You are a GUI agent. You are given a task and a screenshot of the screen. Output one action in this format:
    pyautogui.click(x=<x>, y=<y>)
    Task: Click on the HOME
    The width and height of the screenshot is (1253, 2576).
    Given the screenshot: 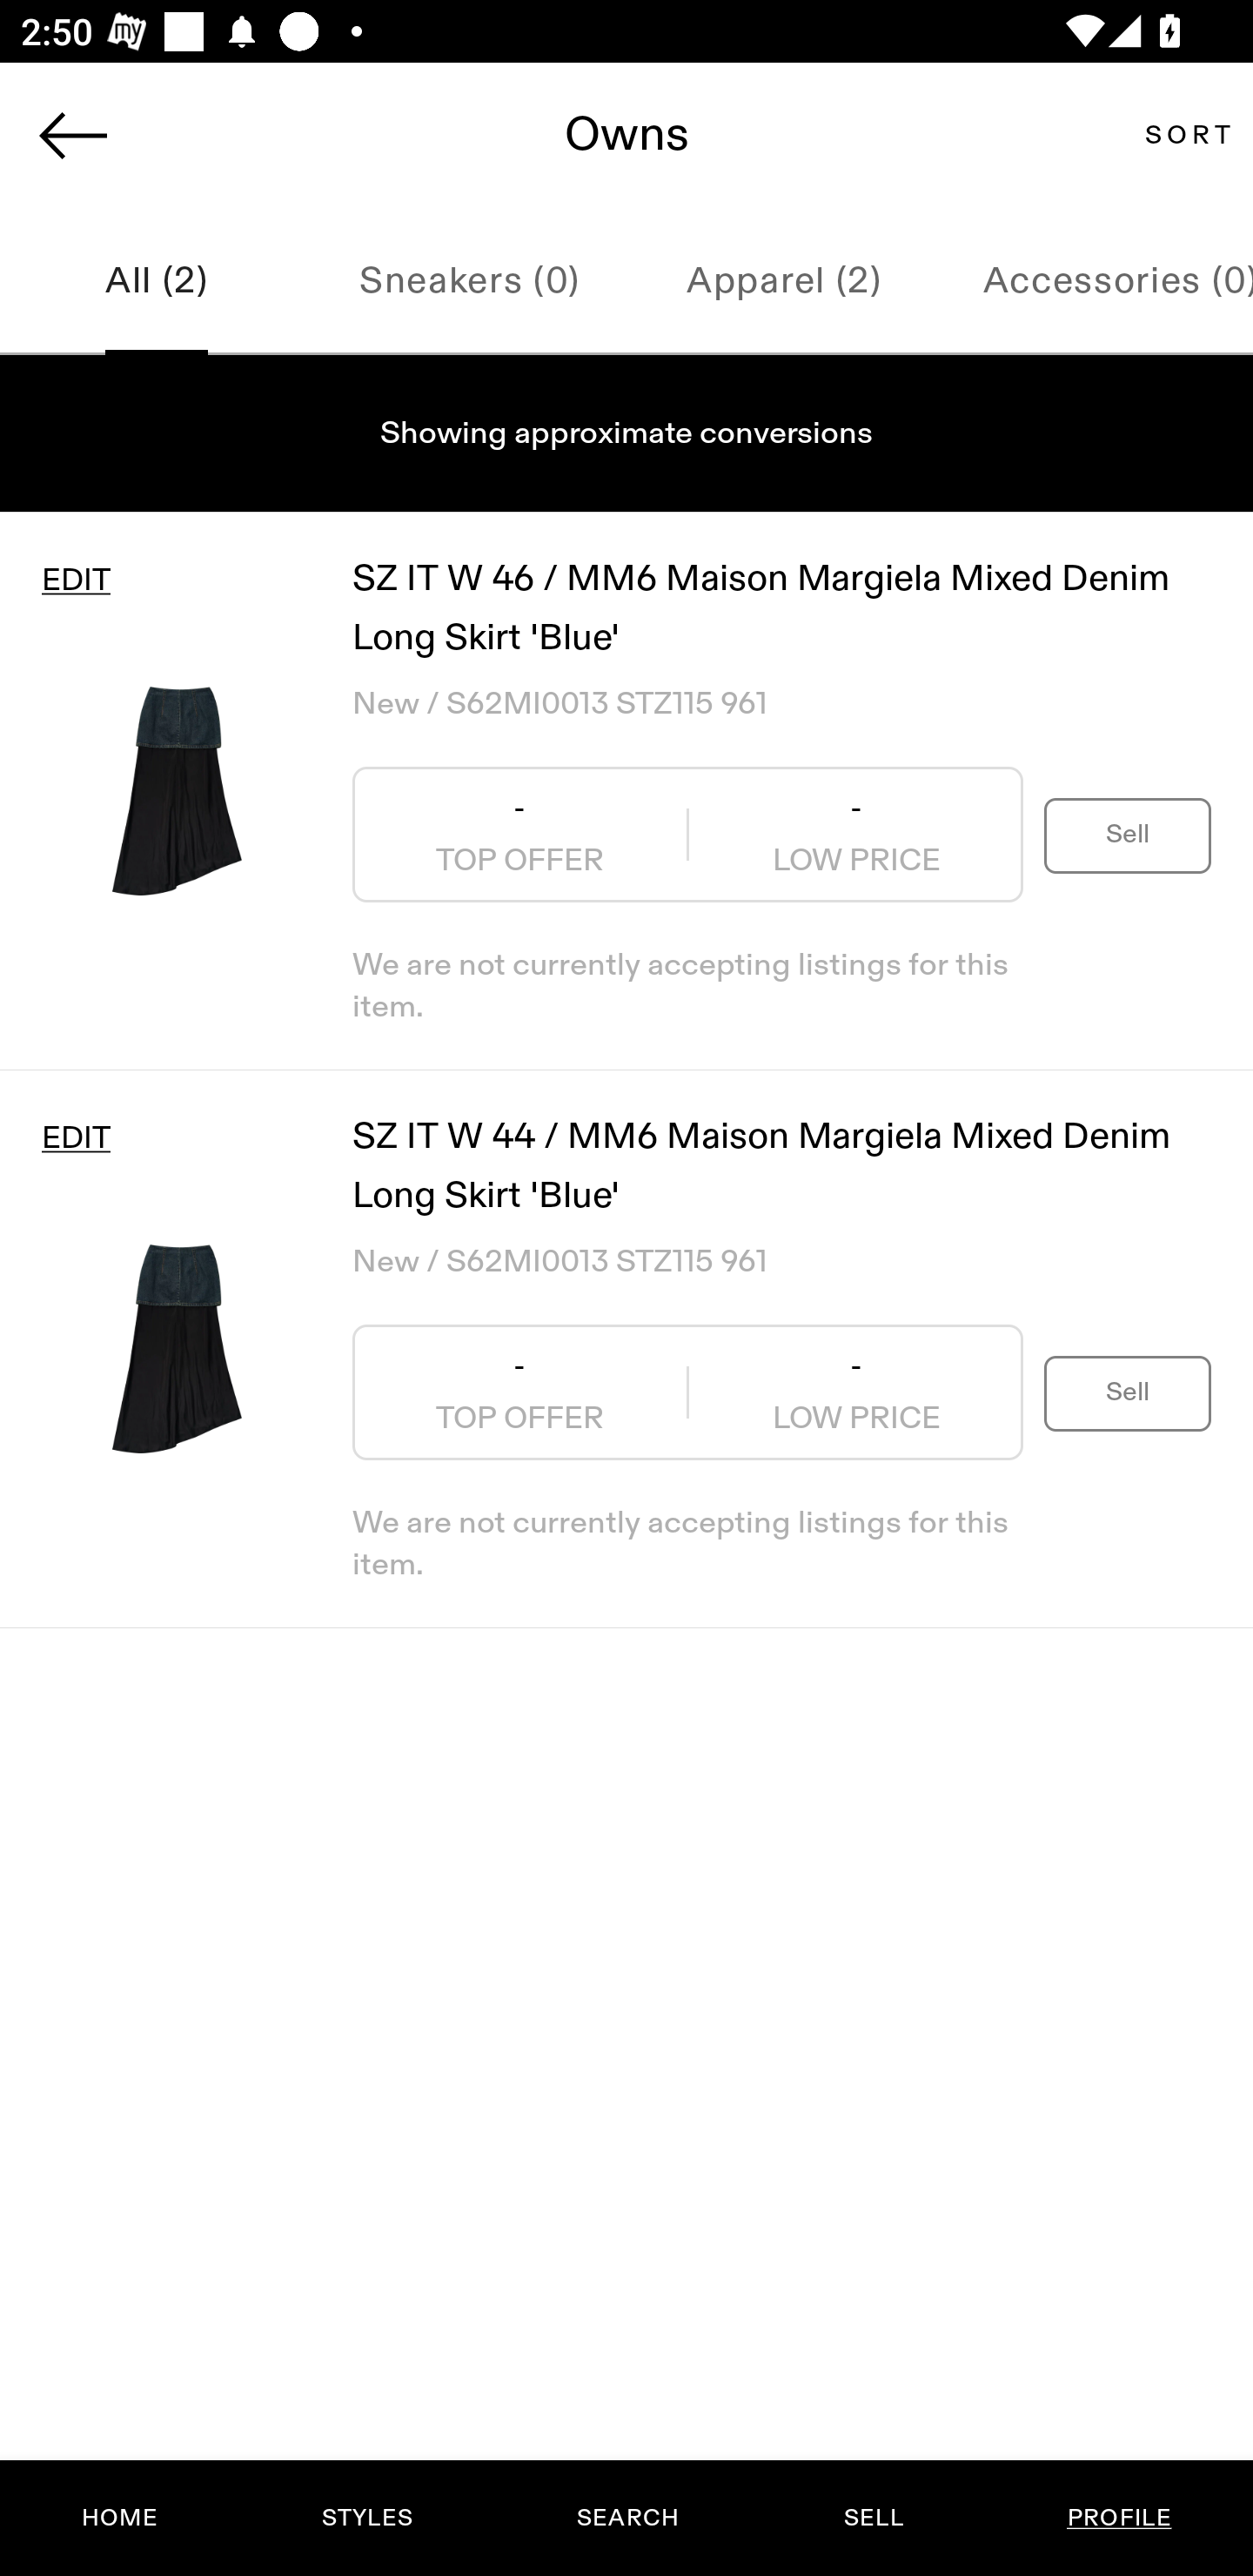 What is the action you would take?
    pyautogui.click(x=120, y=2518)
    